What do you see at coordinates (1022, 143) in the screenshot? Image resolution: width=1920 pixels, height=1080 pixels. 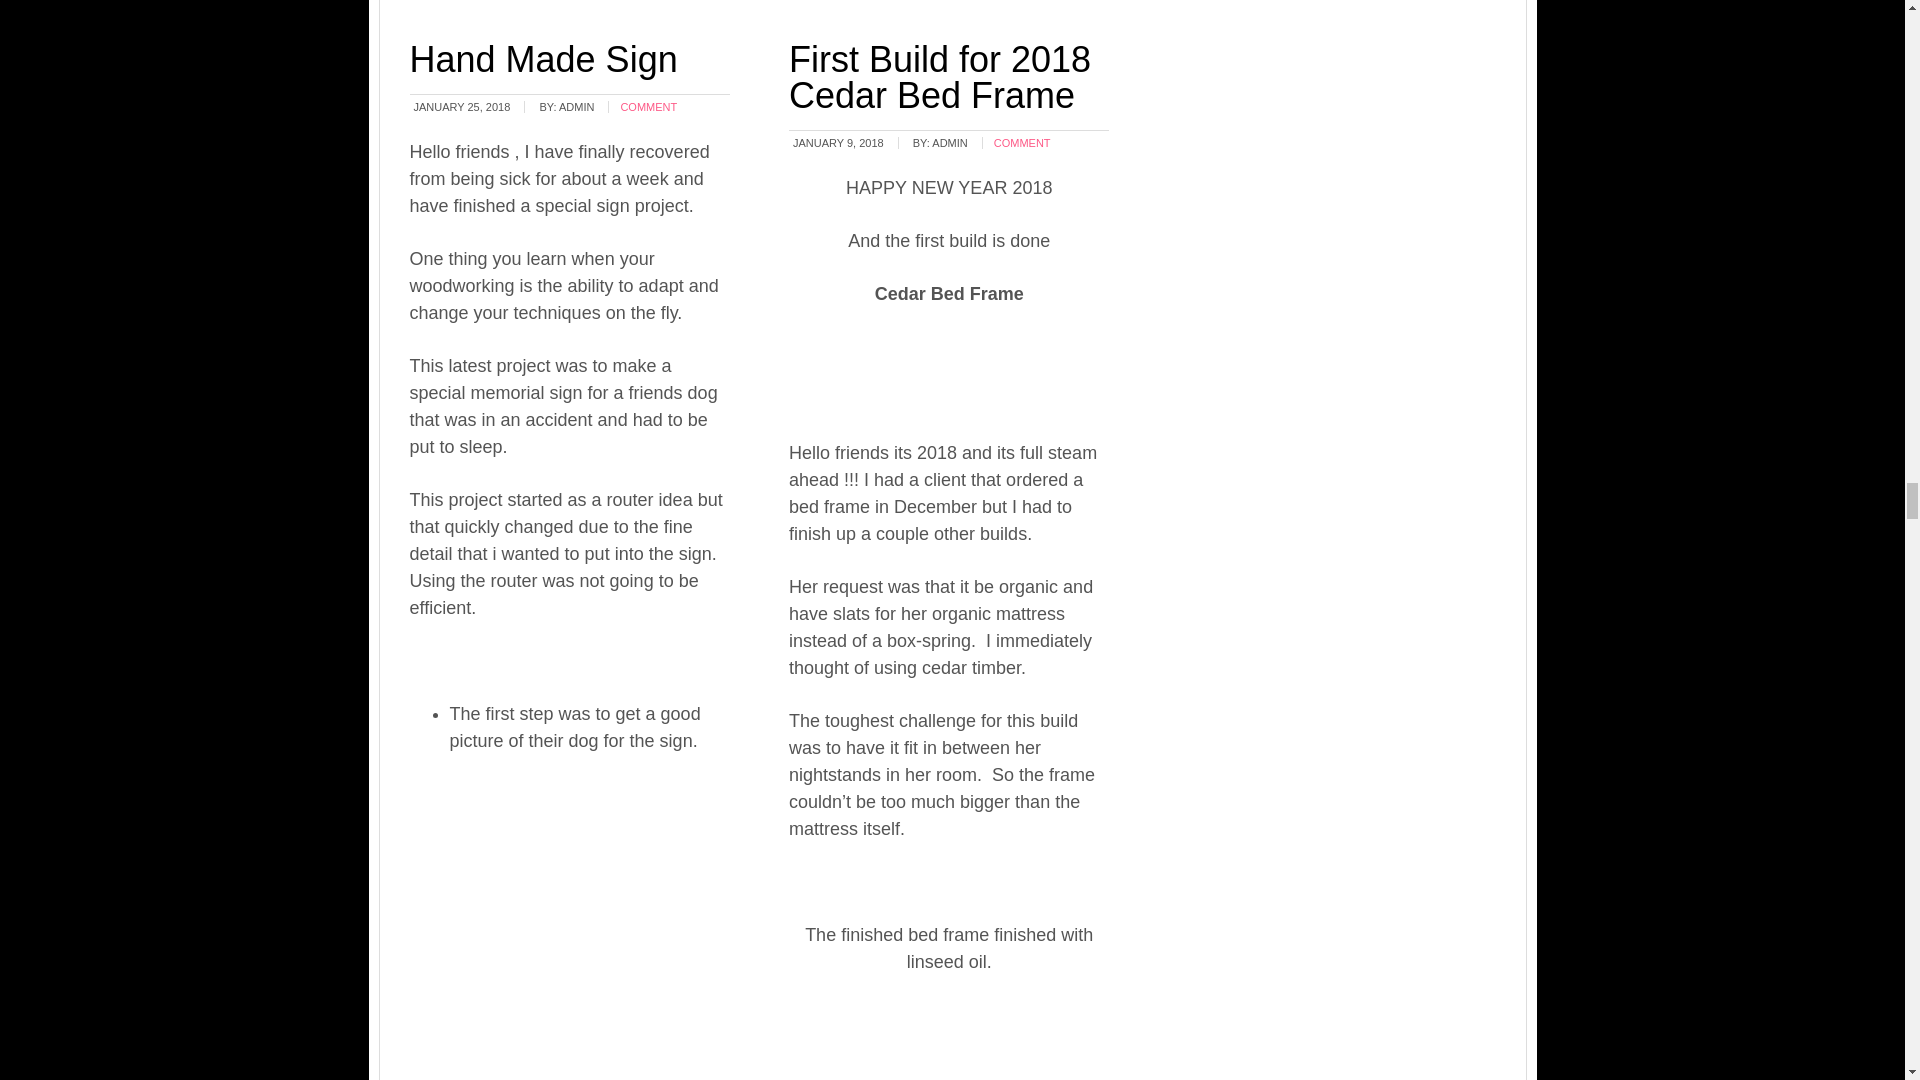 I see `COMMENT` at bounding box center [1022, 143].